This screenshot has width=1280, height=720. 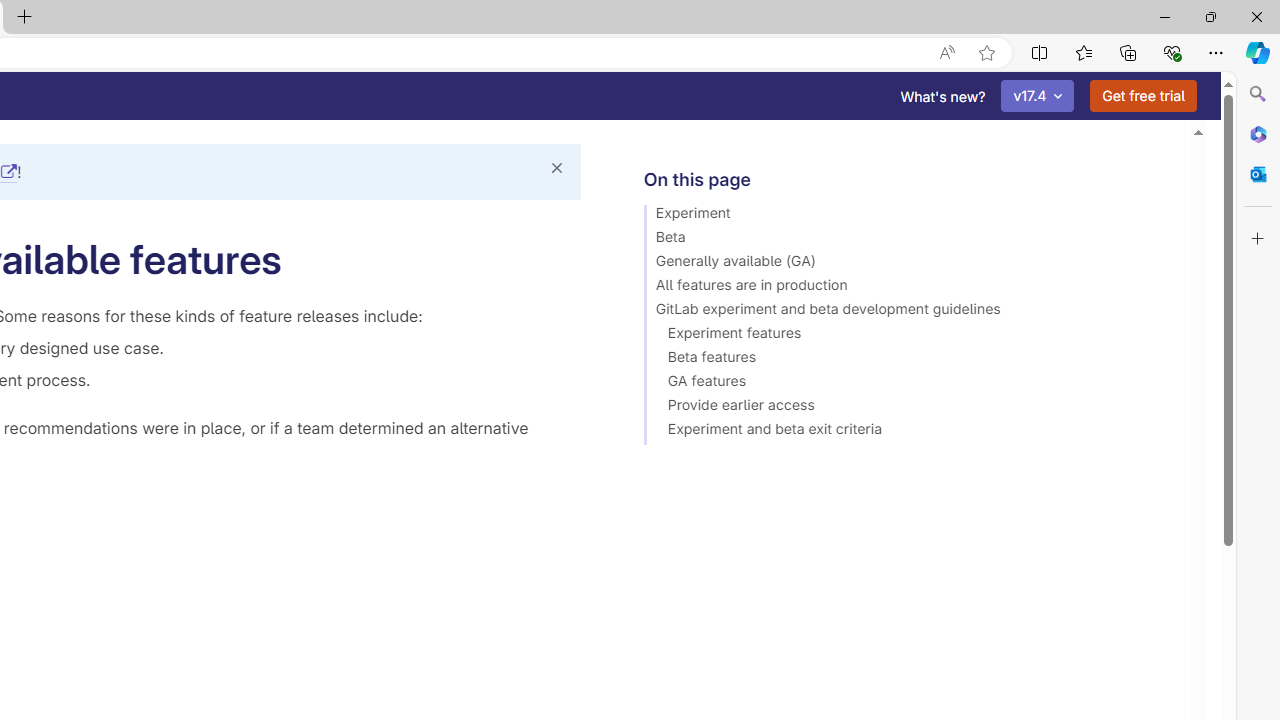 What do you see at coordinates (908, 384) in the screenshot?
I see `GA features` at bounding box center [908, 384].